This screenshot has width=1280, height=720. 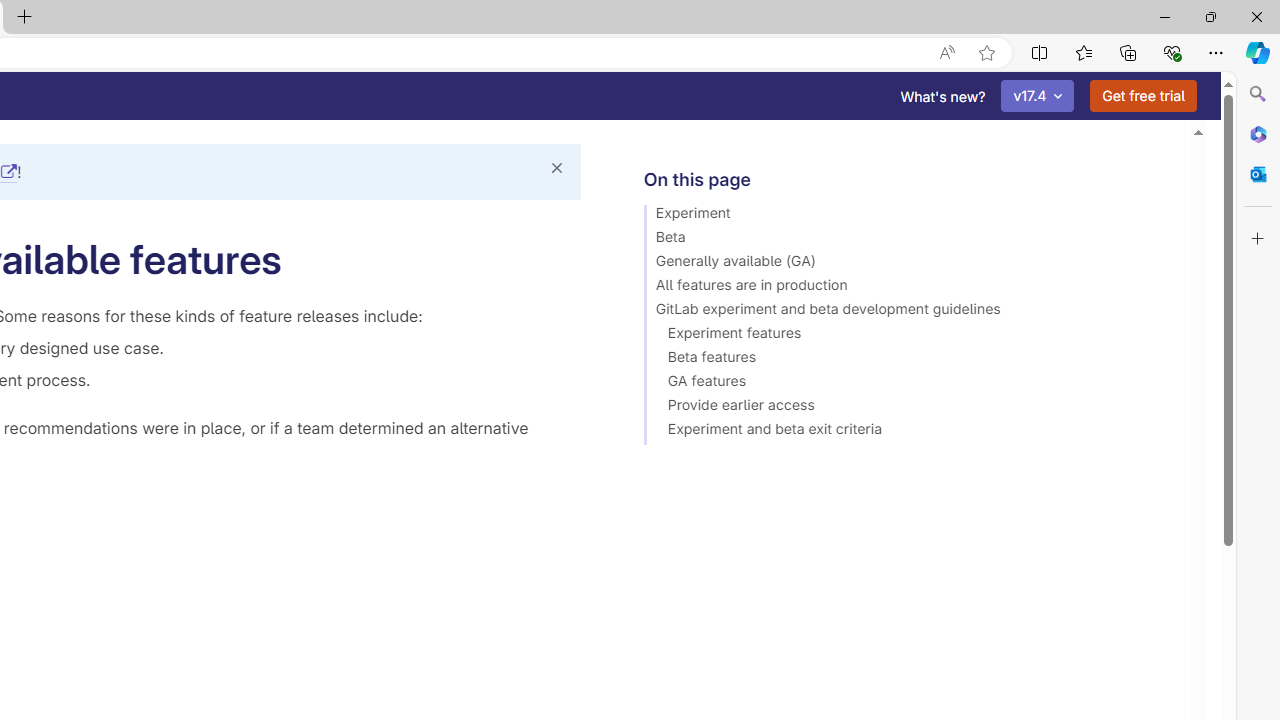 What do you see at coordinates (908, 384) in the screenshot?
I see `GA features` at bounding box center [908, 384].